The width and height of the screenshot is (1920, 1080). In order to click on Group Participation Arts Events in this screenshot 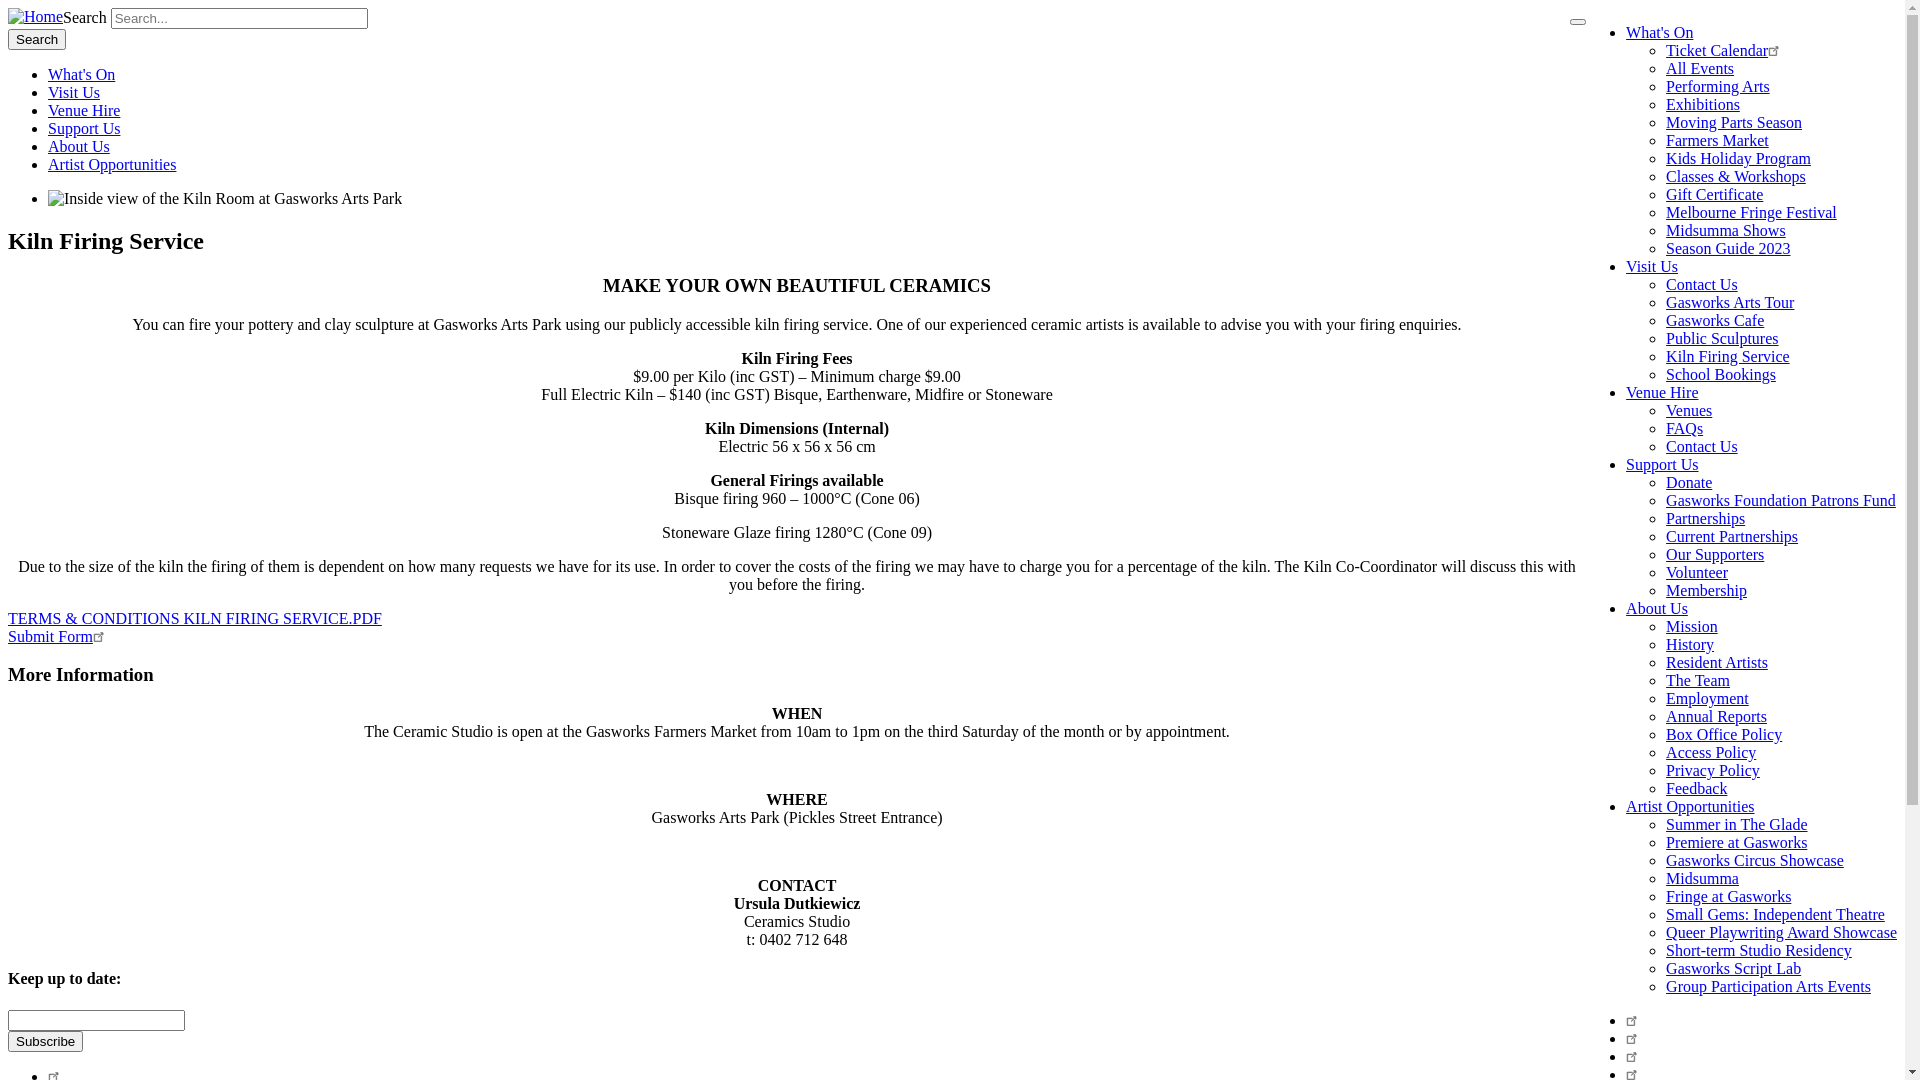, I will do `click(1768, 986)`.